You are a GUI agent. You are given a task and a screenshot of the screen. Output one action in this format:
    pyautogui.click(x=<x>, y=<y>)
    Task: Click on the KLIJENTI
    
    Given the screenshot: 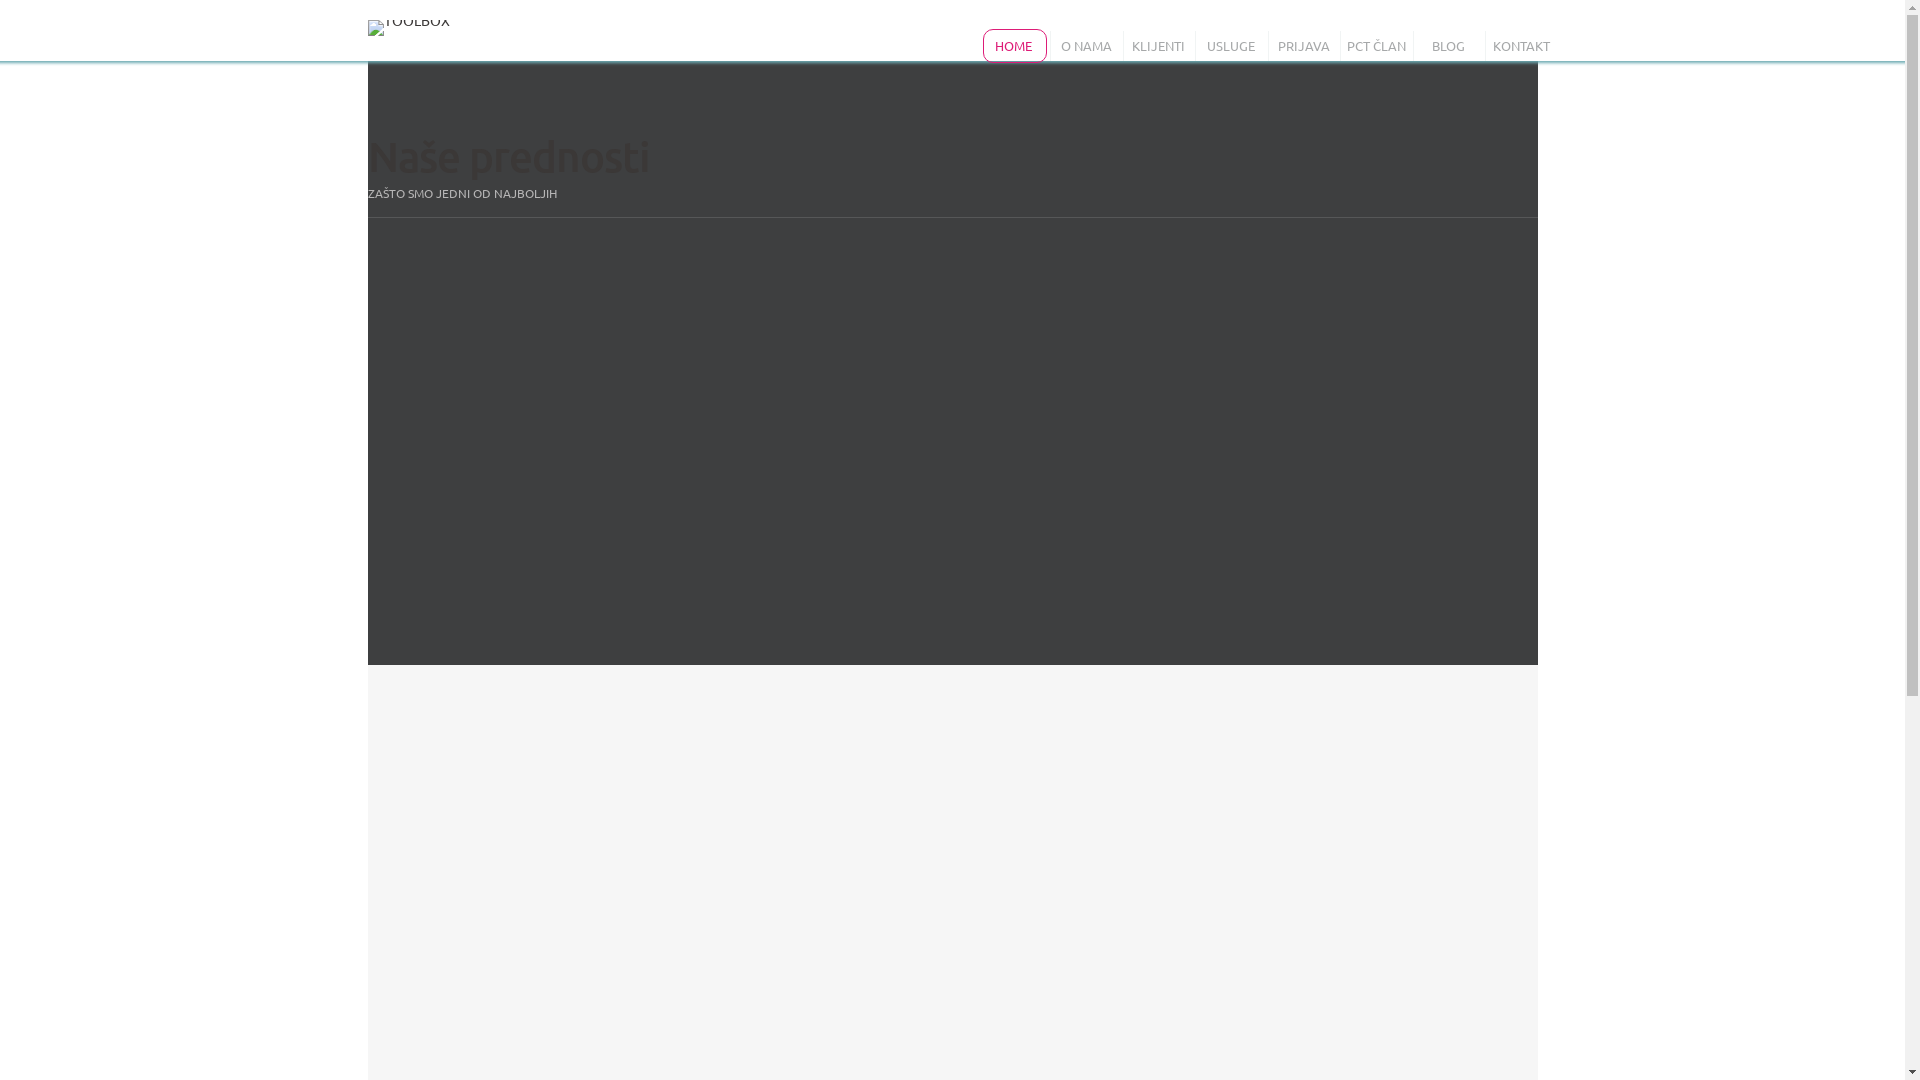 What is the action you would take?
    pyautogui.click(x=1160, y=45)
    